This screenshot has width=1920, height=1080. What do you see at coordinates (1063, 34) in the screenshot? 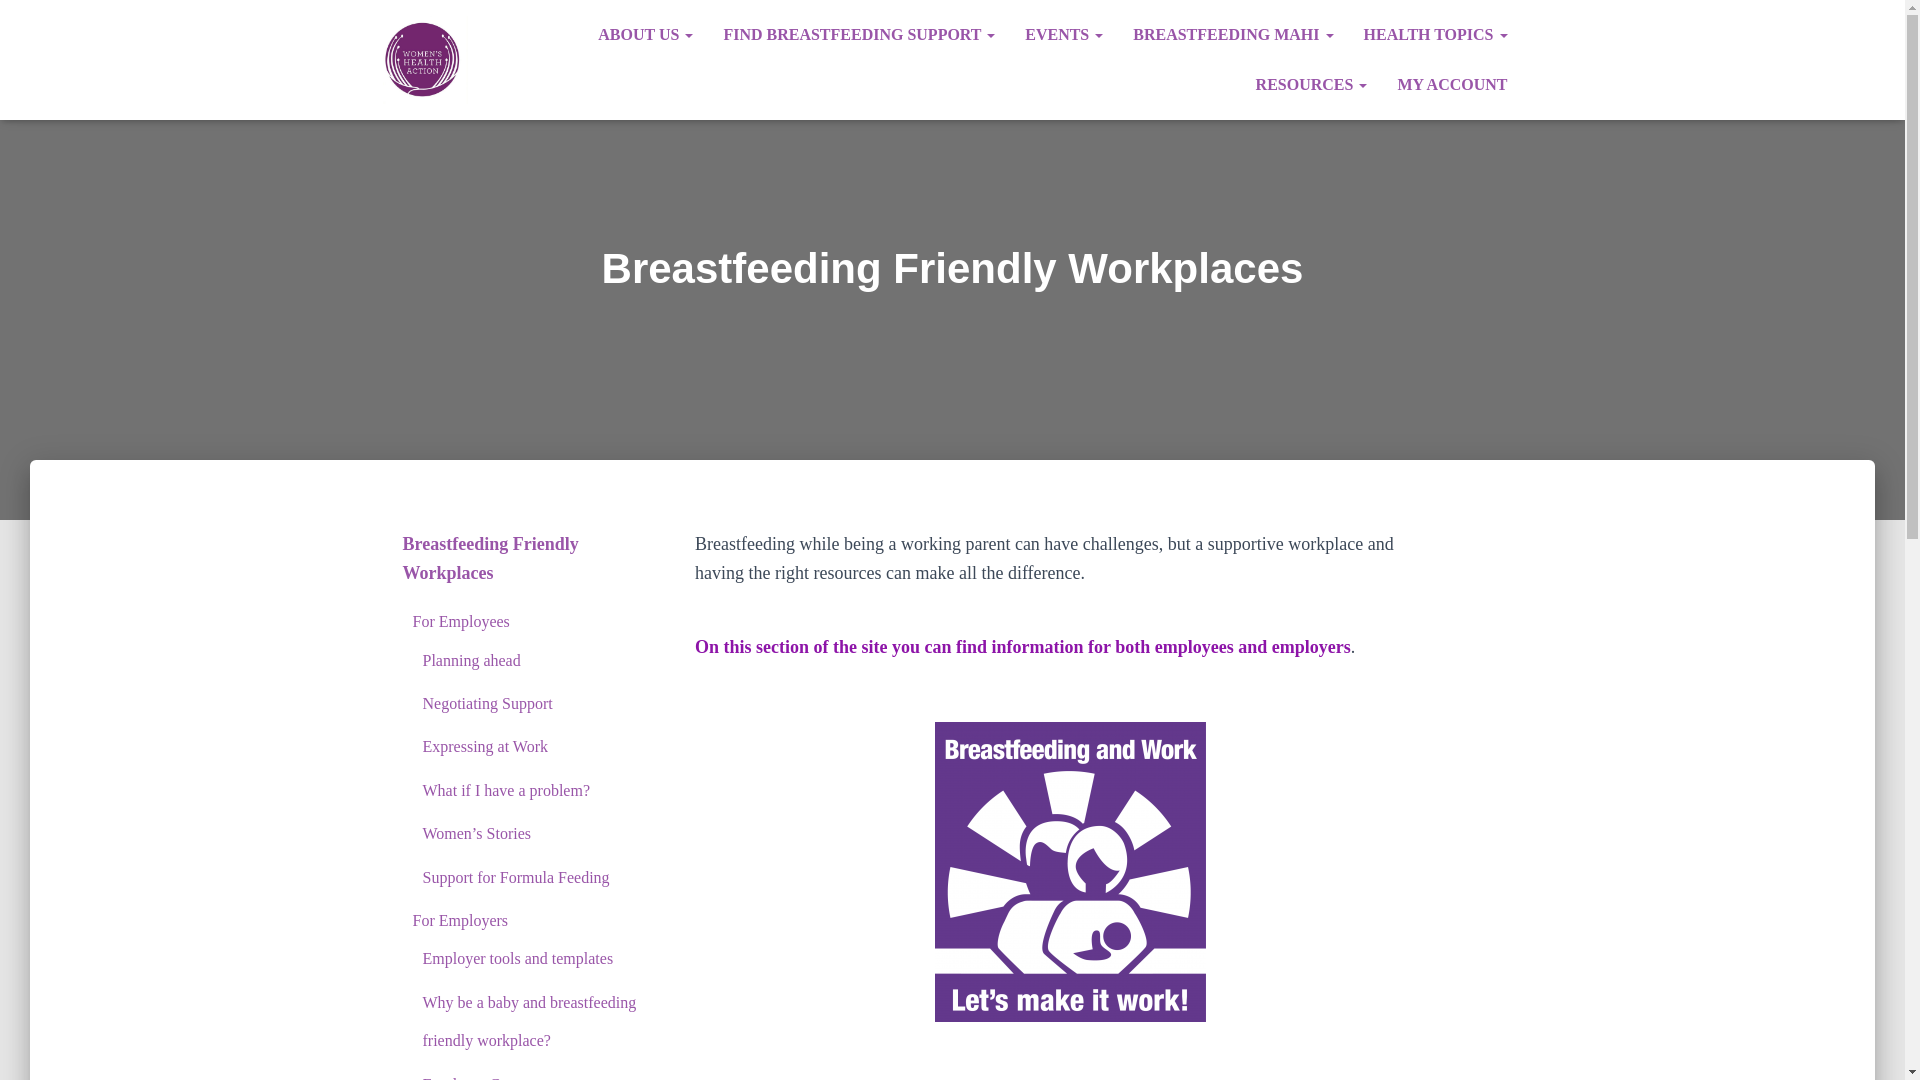
I see `Events` at bounding box center [1063, 34].